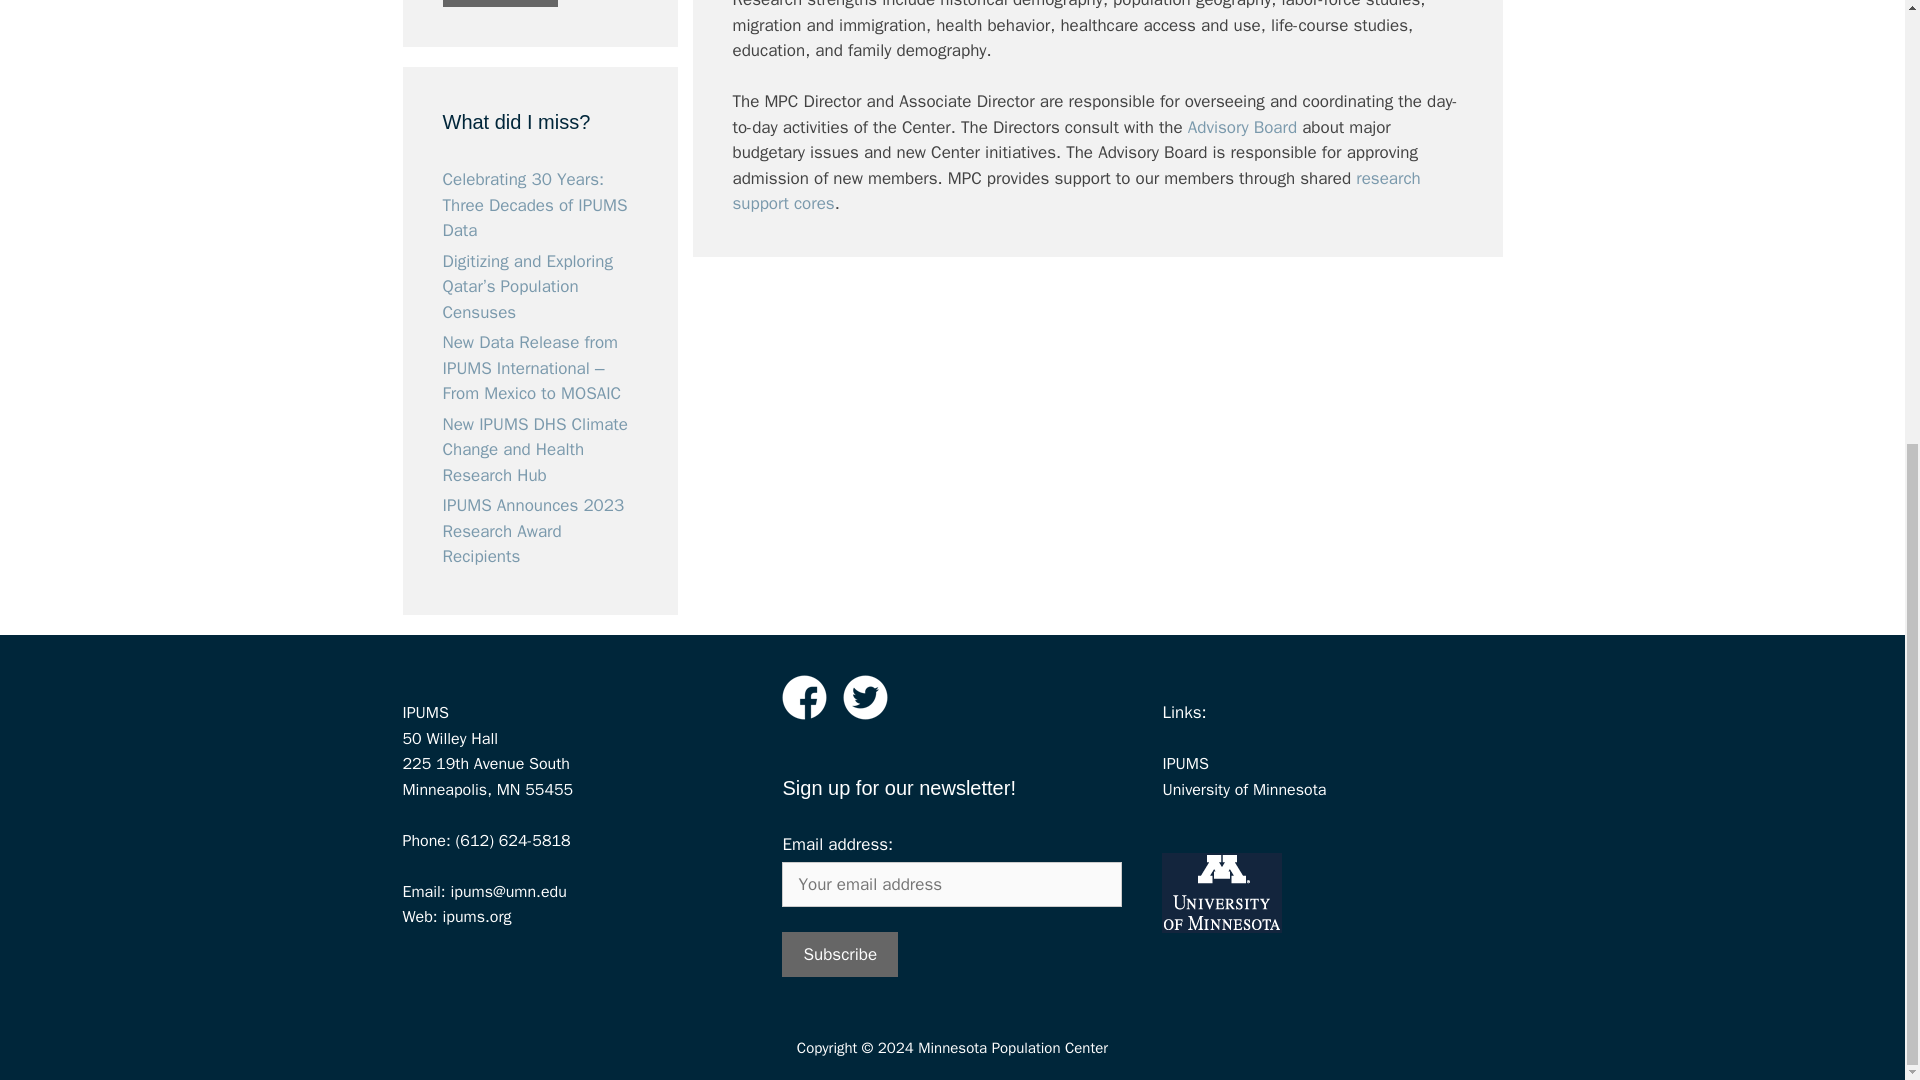 The image size is (1920, 1080). I want to click on Advisory Board, so click(1242, 127).